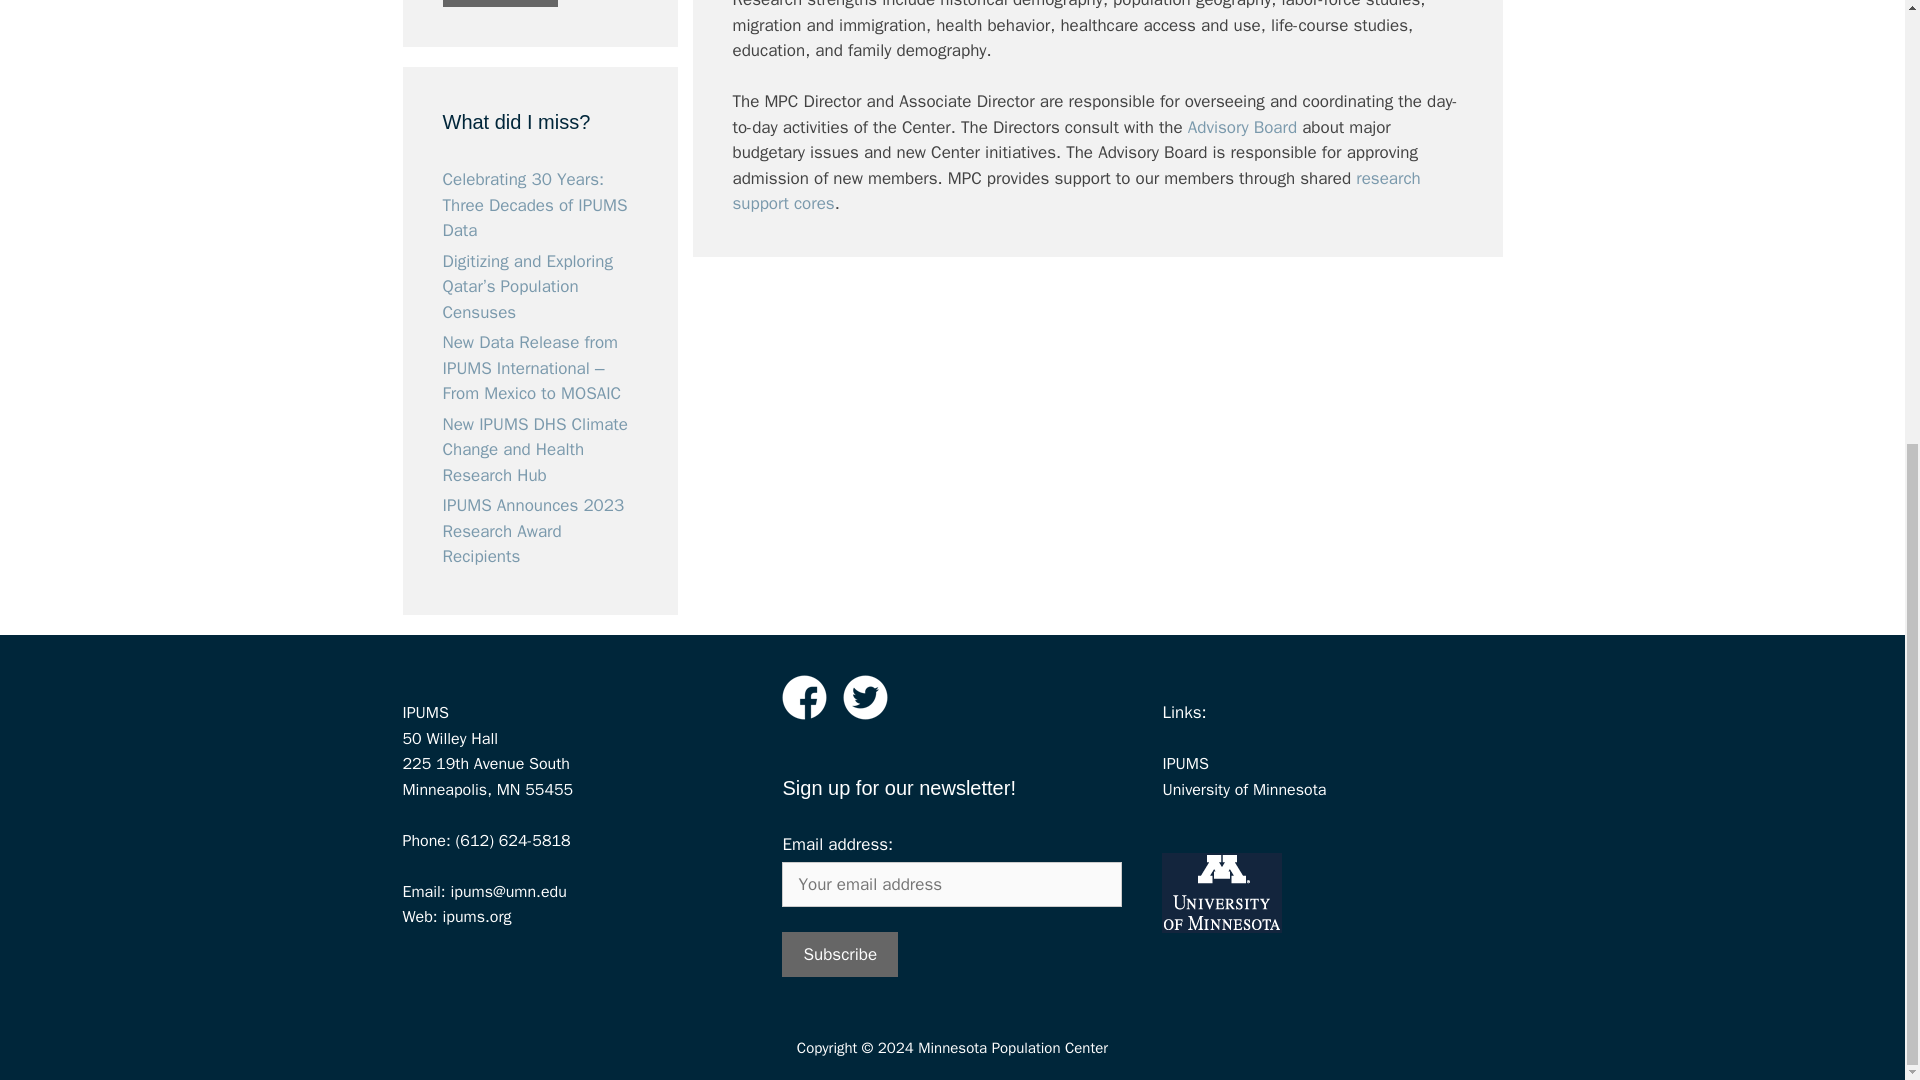 The image size is (1920, 1080). I want to click on Advisory Board, so click(1242, 127).